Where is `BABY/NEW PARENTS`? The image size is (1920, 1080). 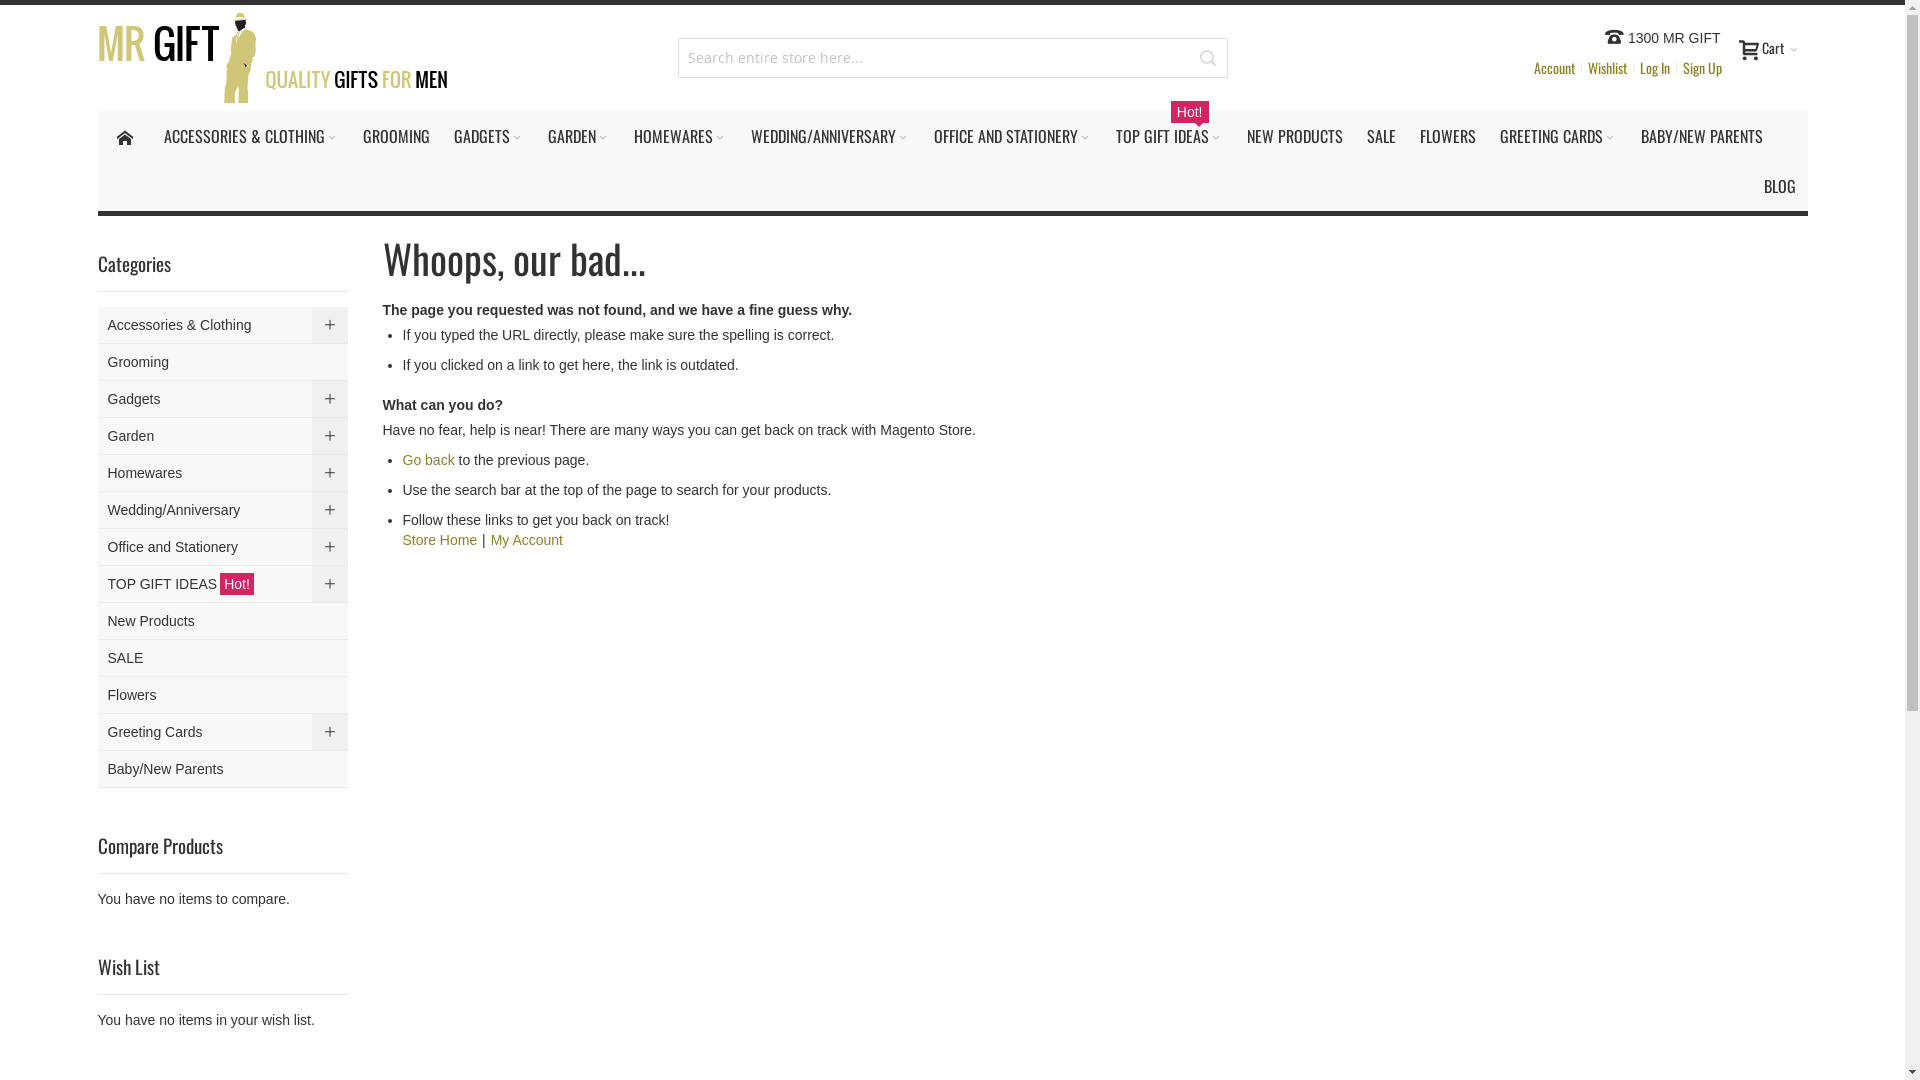
BABY/NEW PARENTS is located at coordinates (1701, 136).